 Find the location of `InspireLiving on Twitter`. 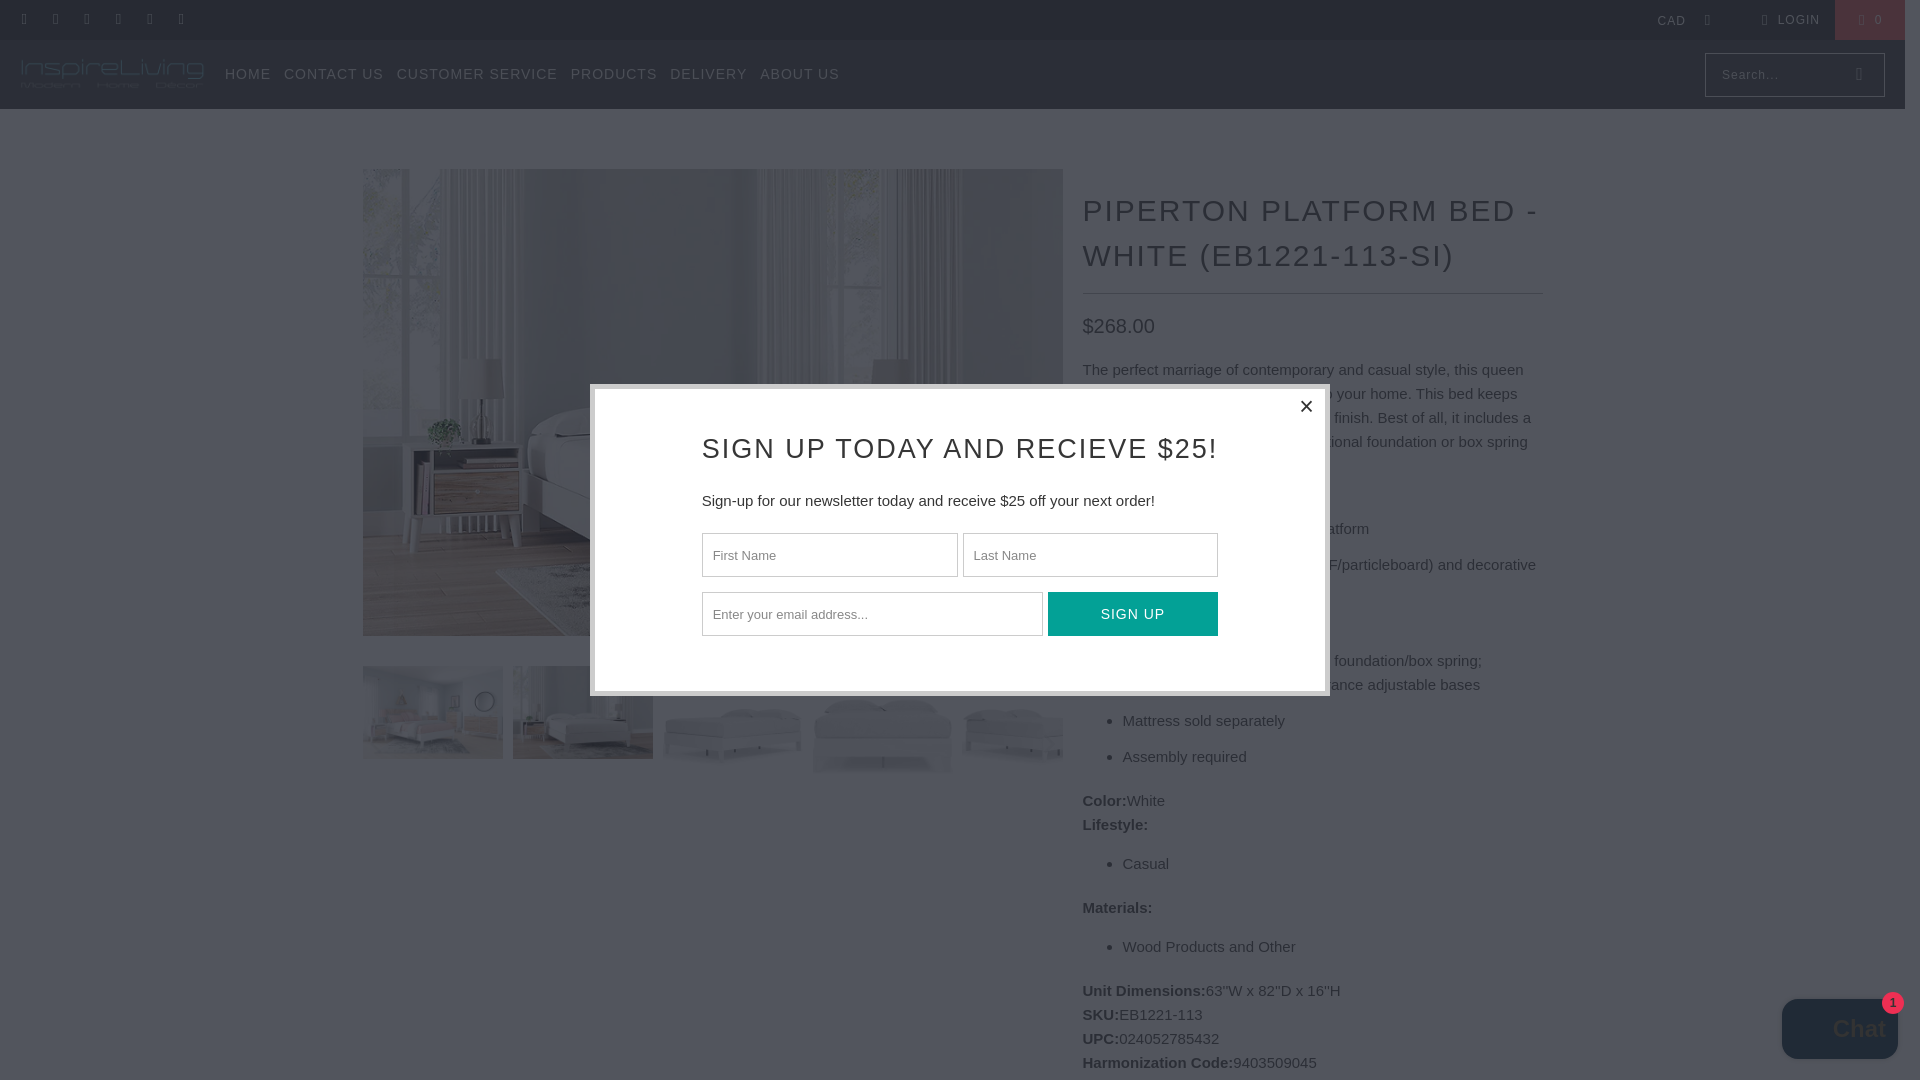

InspireLiving on Twitter is located at coordinates (180, 20).